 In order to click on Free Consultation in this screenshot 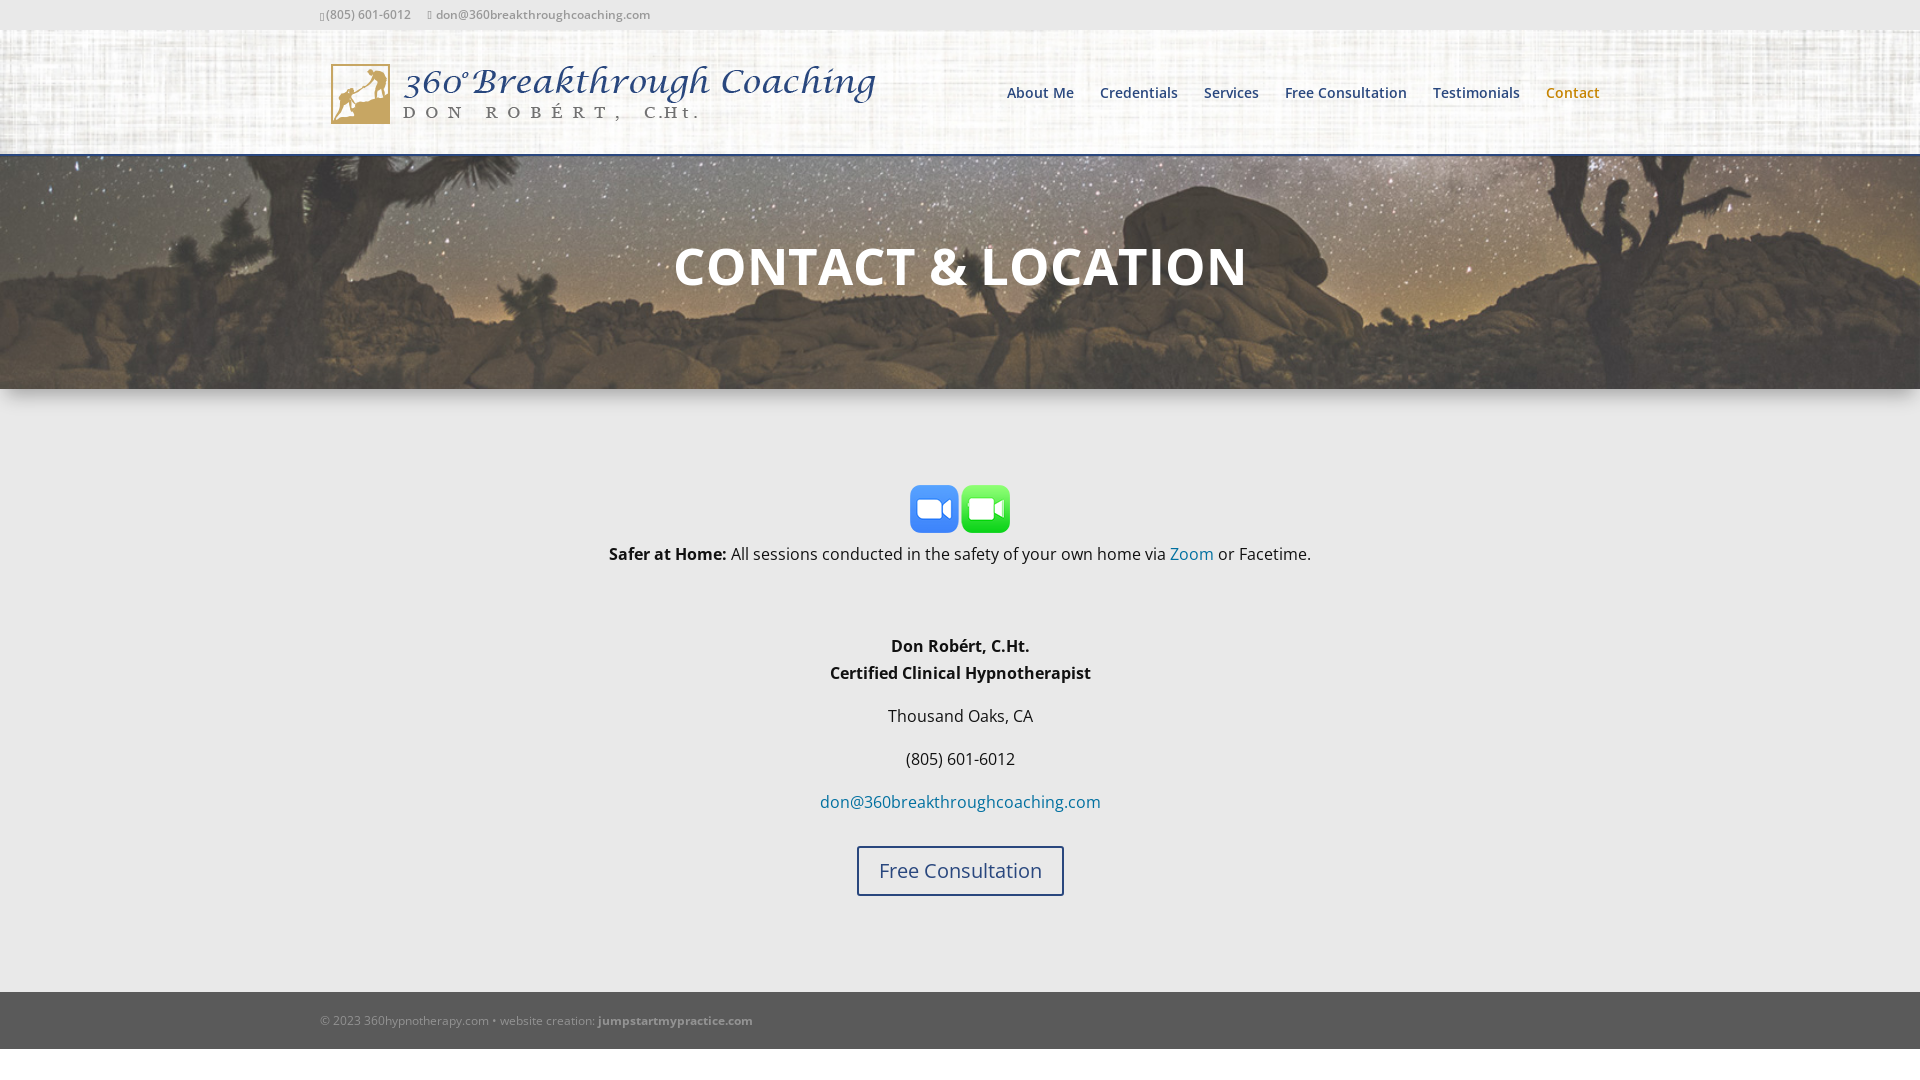, I will do `click(1346, 120)`.